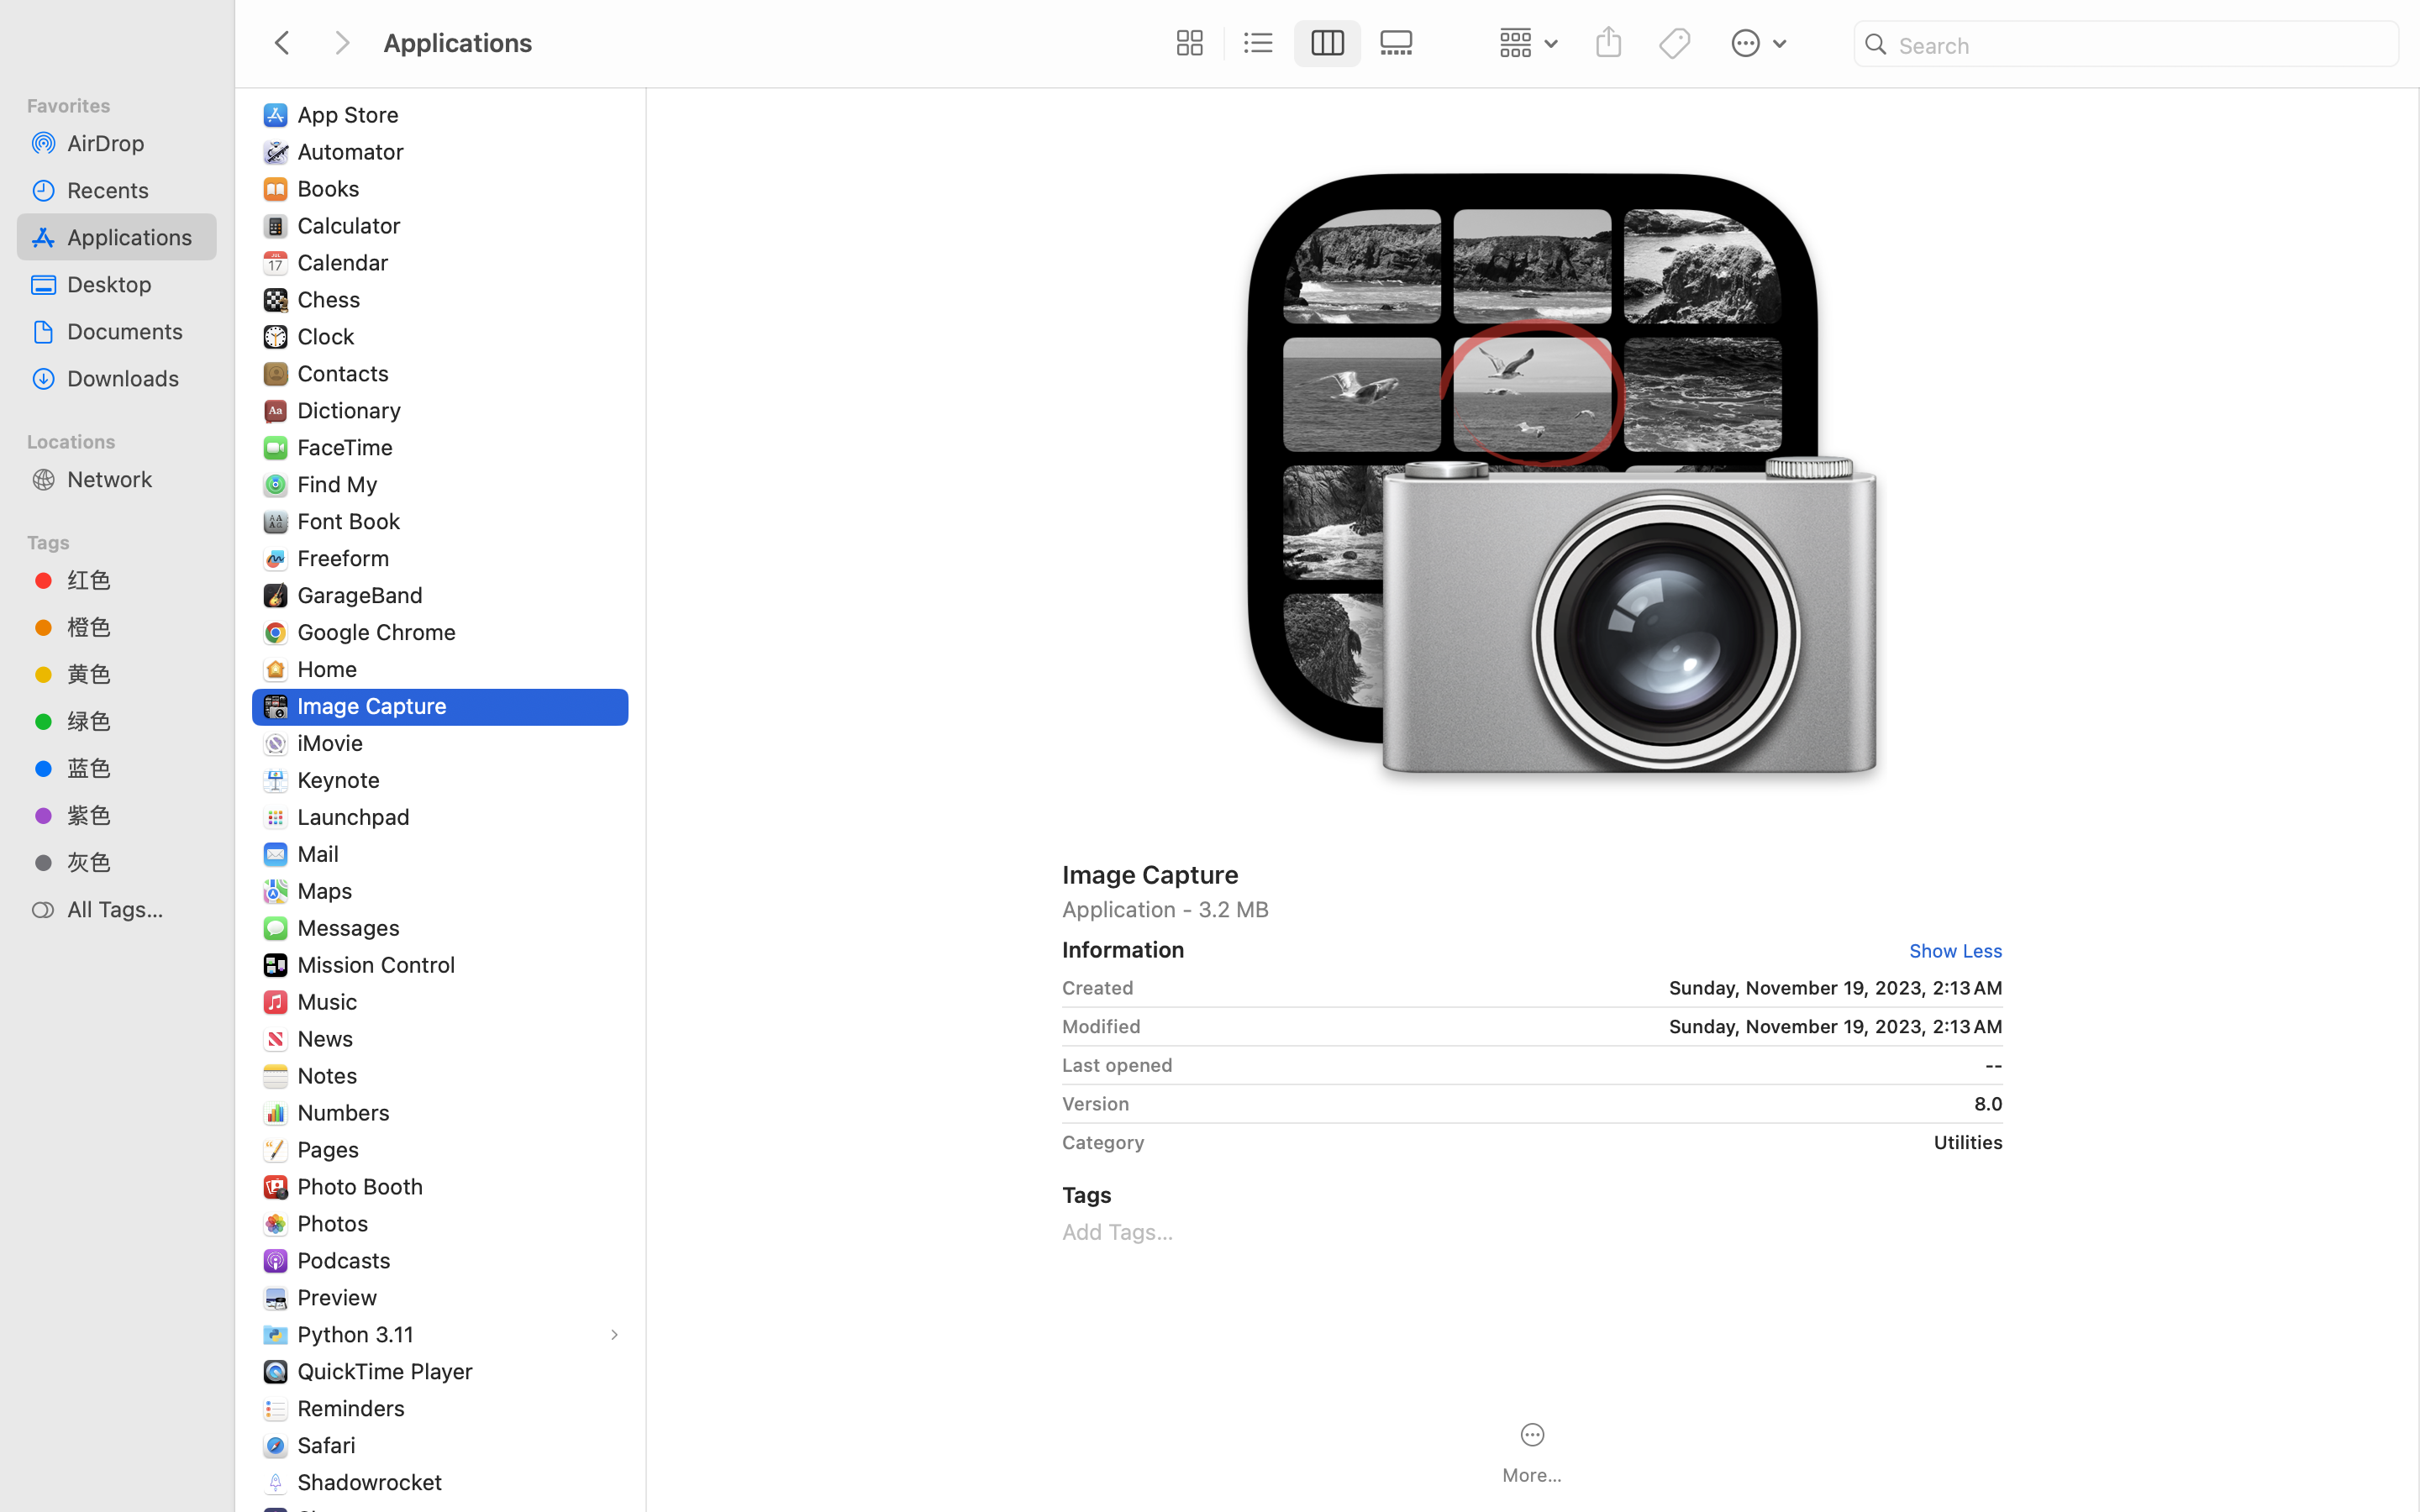  I want to click on iMovie, so click(334, 743).